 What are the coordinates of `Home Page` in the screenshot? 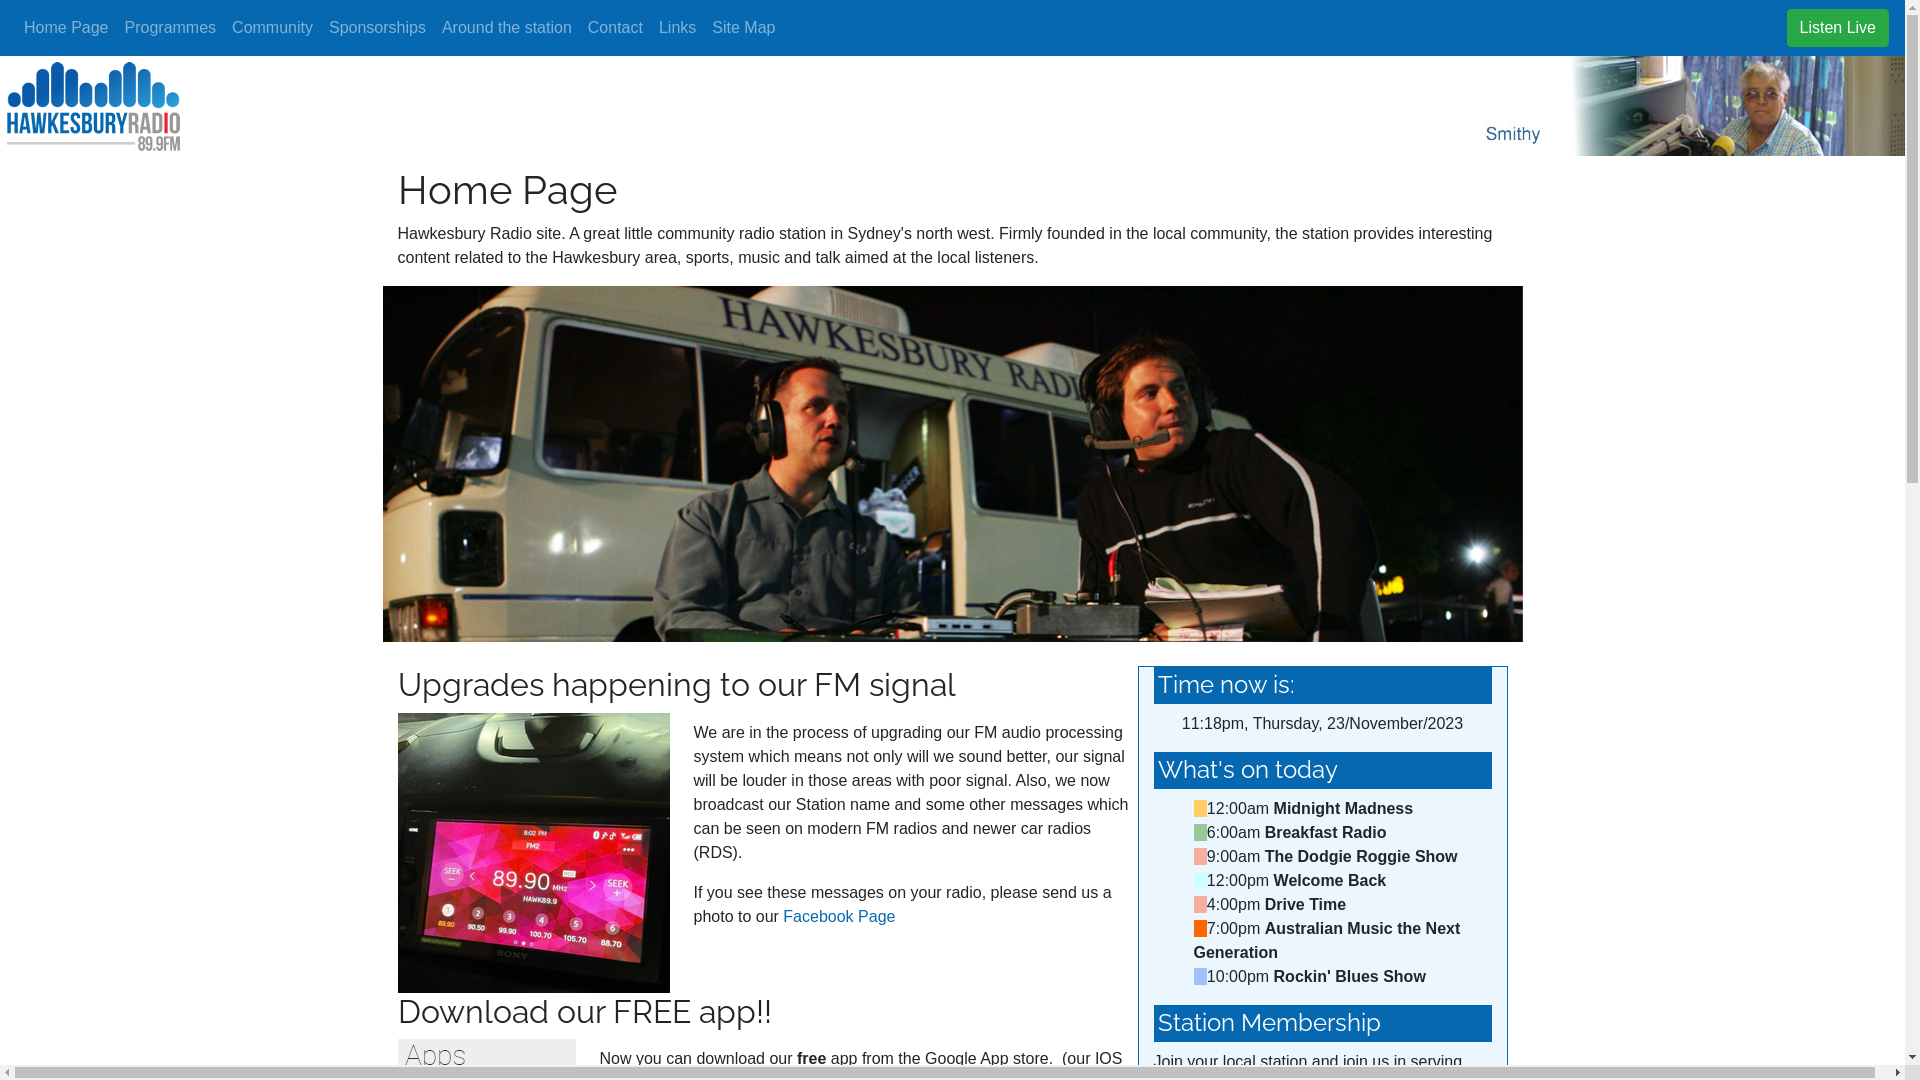 It's located at (66, 28).